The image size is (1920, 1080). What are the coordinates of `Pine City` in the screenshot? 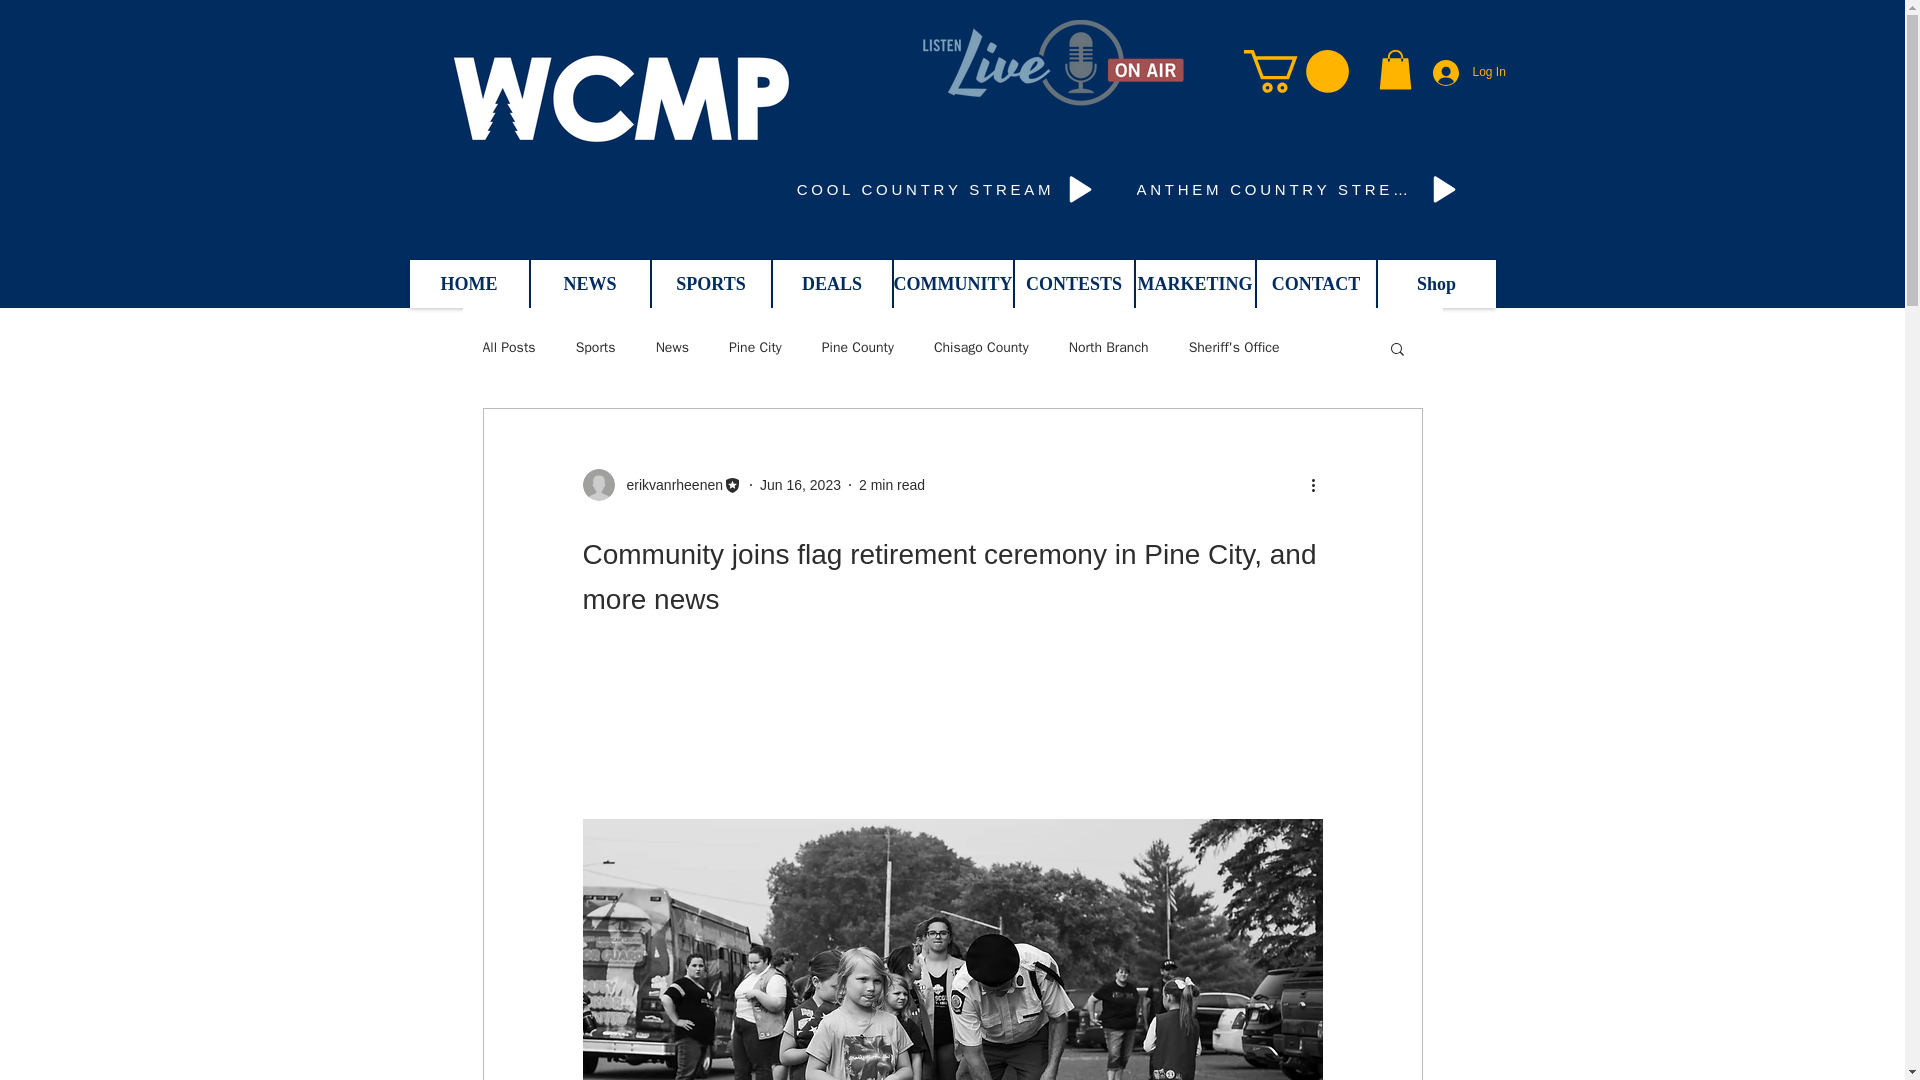 It's located at (755, 348).